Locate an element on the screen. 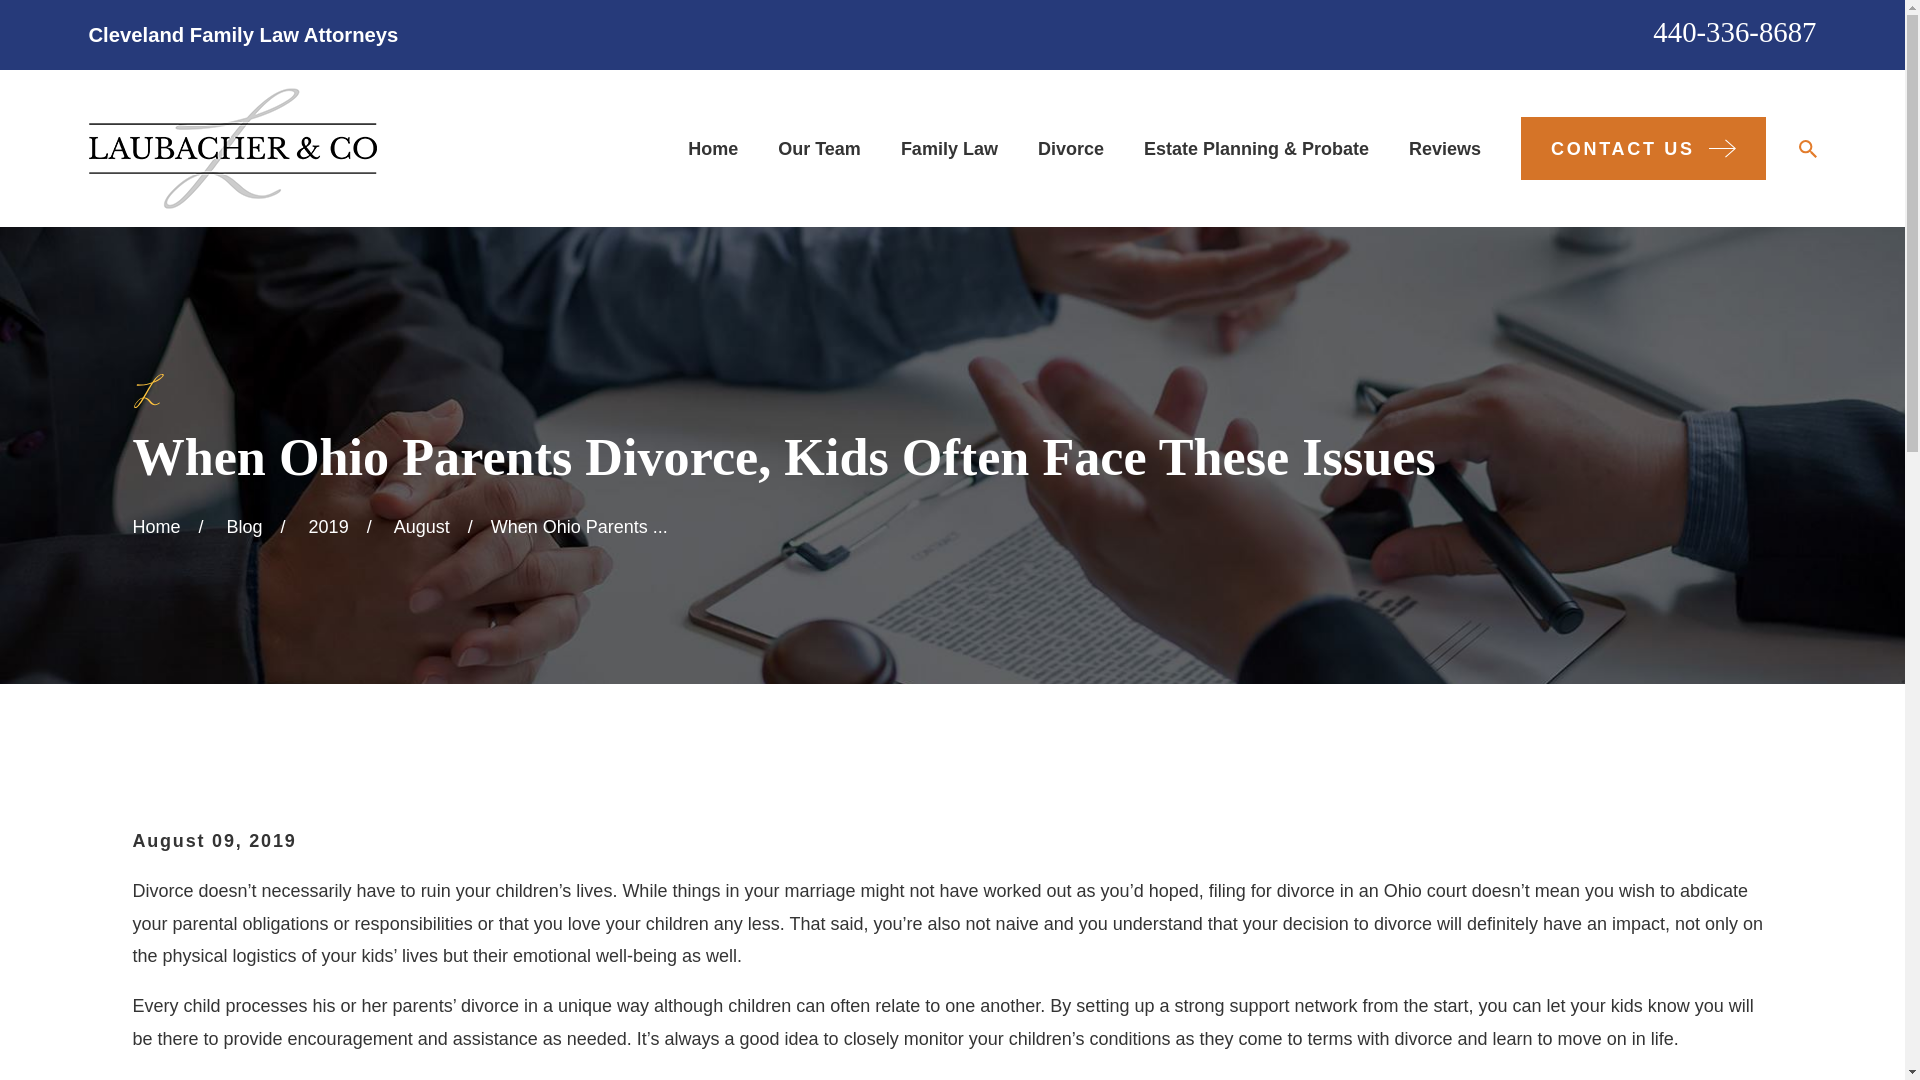 Image resolution: width=1920 pixels, height=1080 pixels. Family Law is located at coordinates (949, 148).